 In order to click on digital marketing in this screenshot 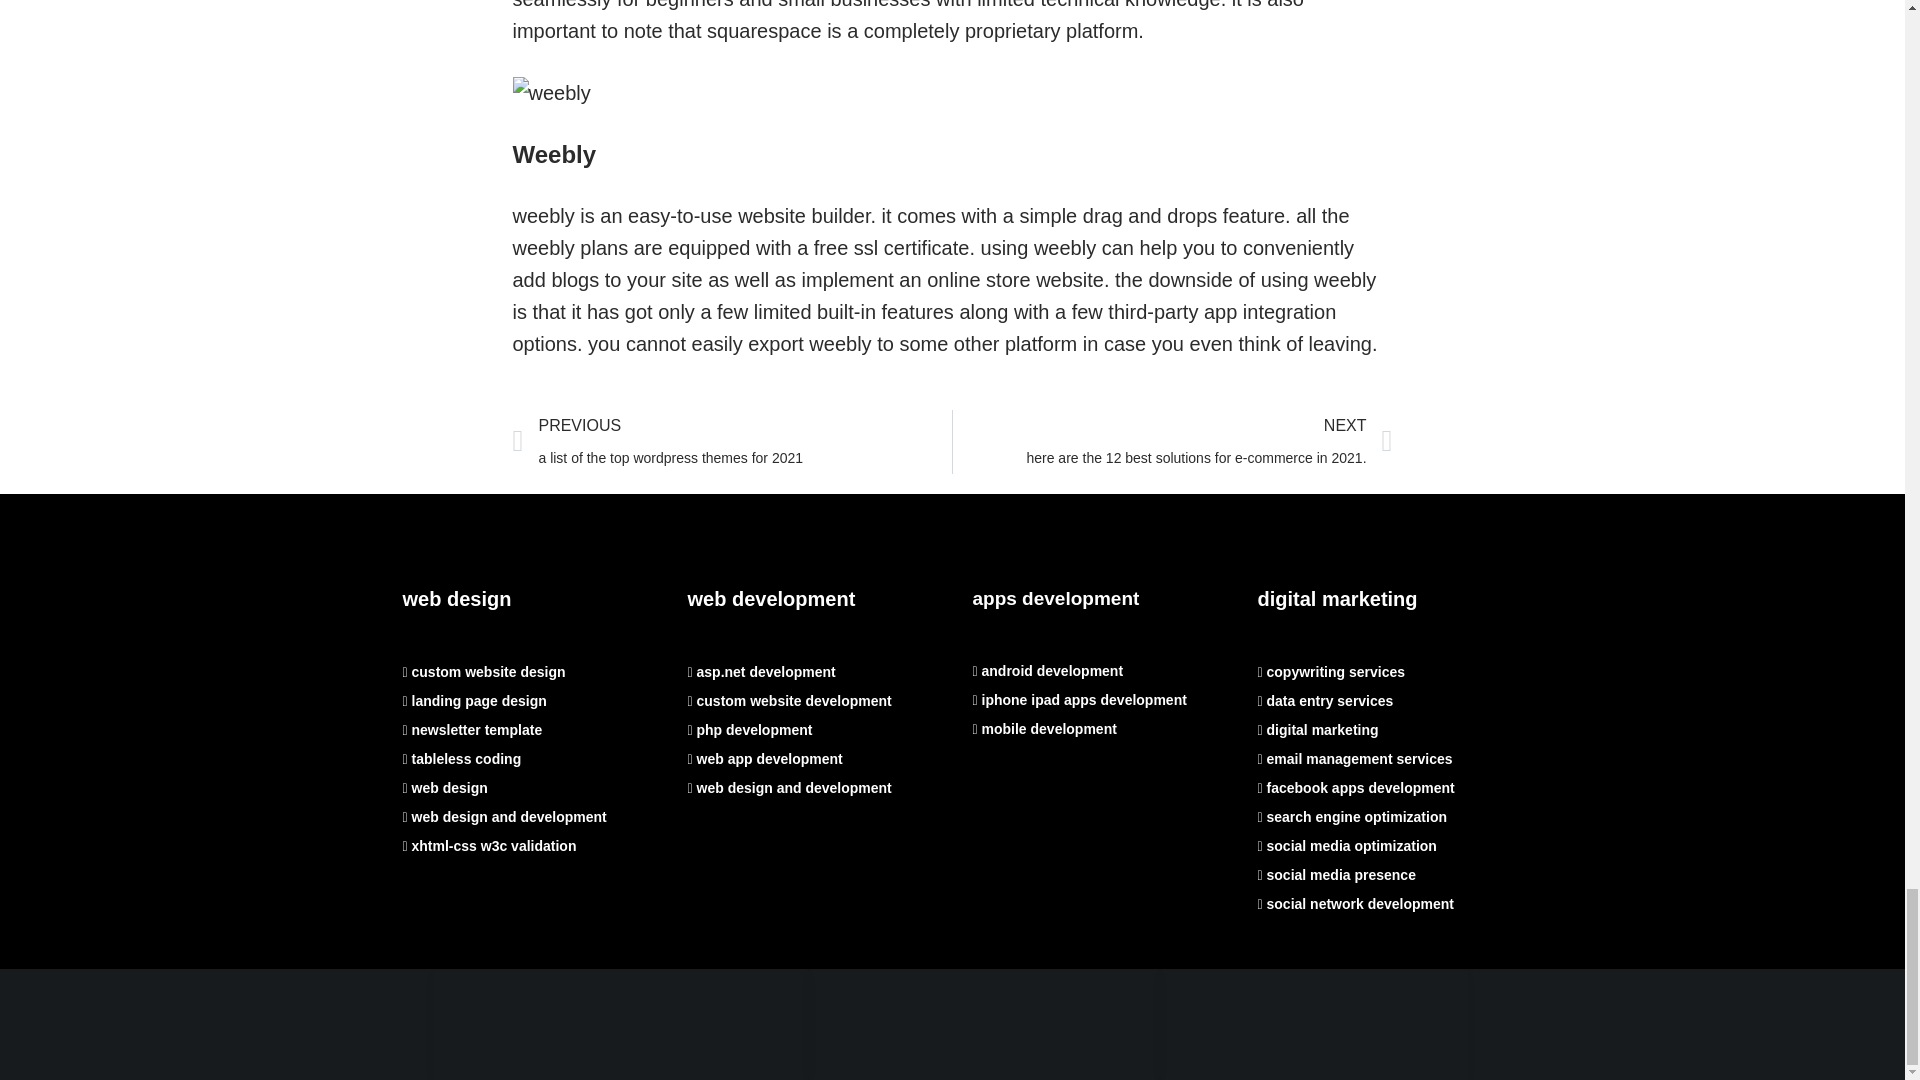, I will do `click(1318, 730)`.